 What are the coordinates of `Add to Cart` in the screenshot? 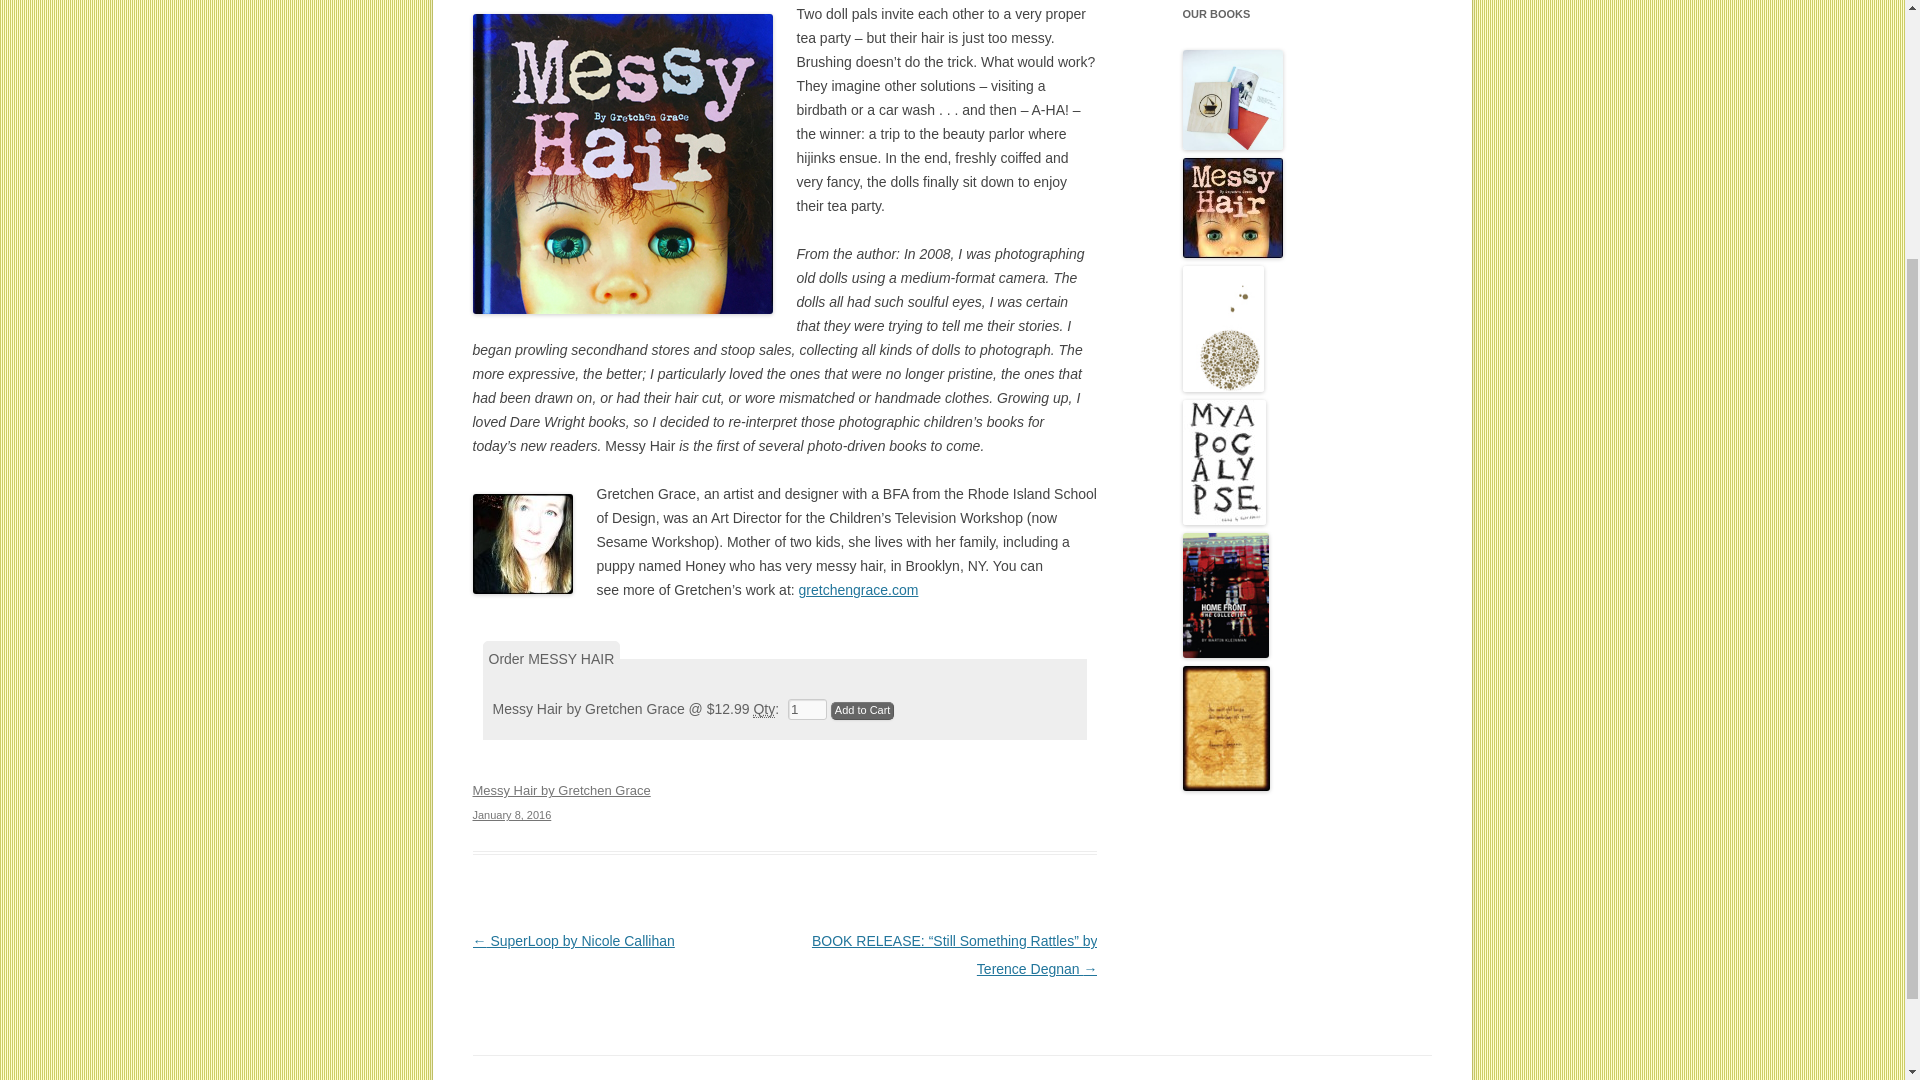 It's located at (858, 590).